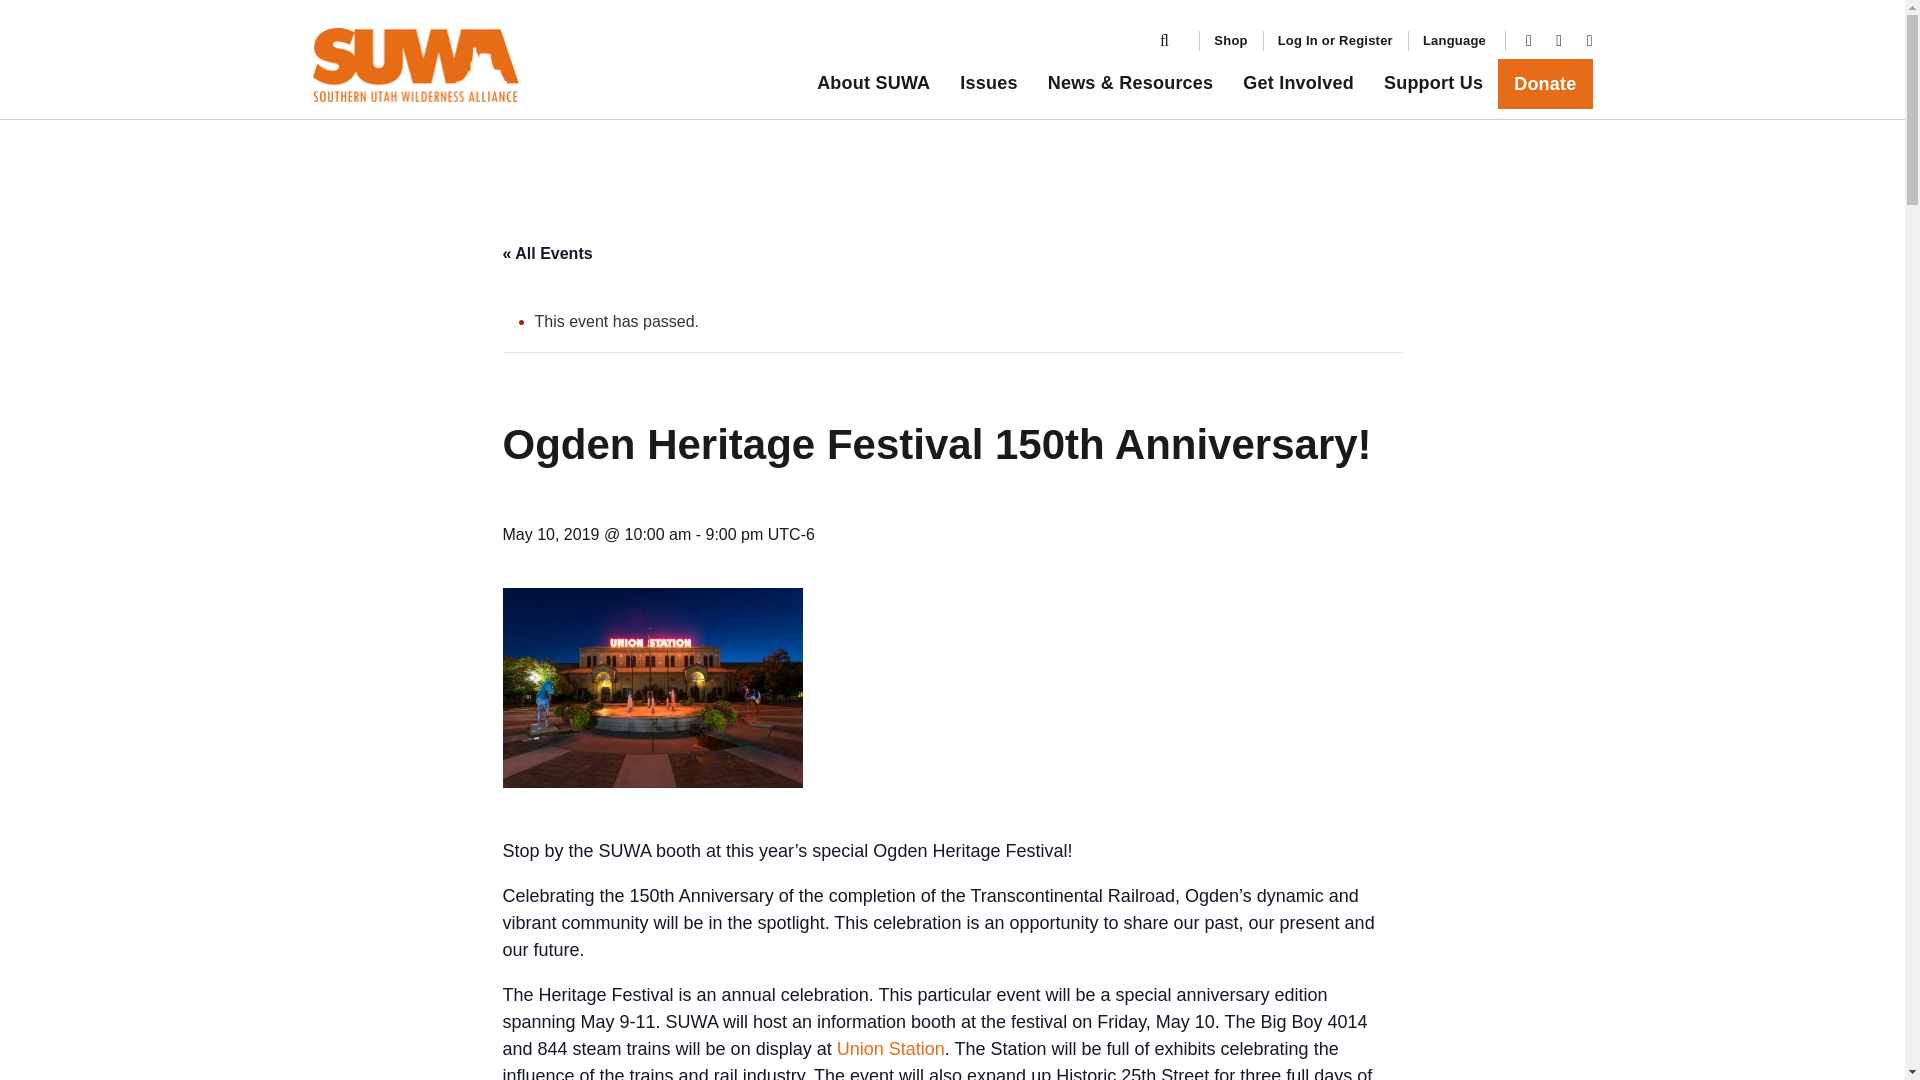  What do you see at coordinates (1432, 84) in the screenshot?
I see `Support Us` at bounding box center [1432, 84].